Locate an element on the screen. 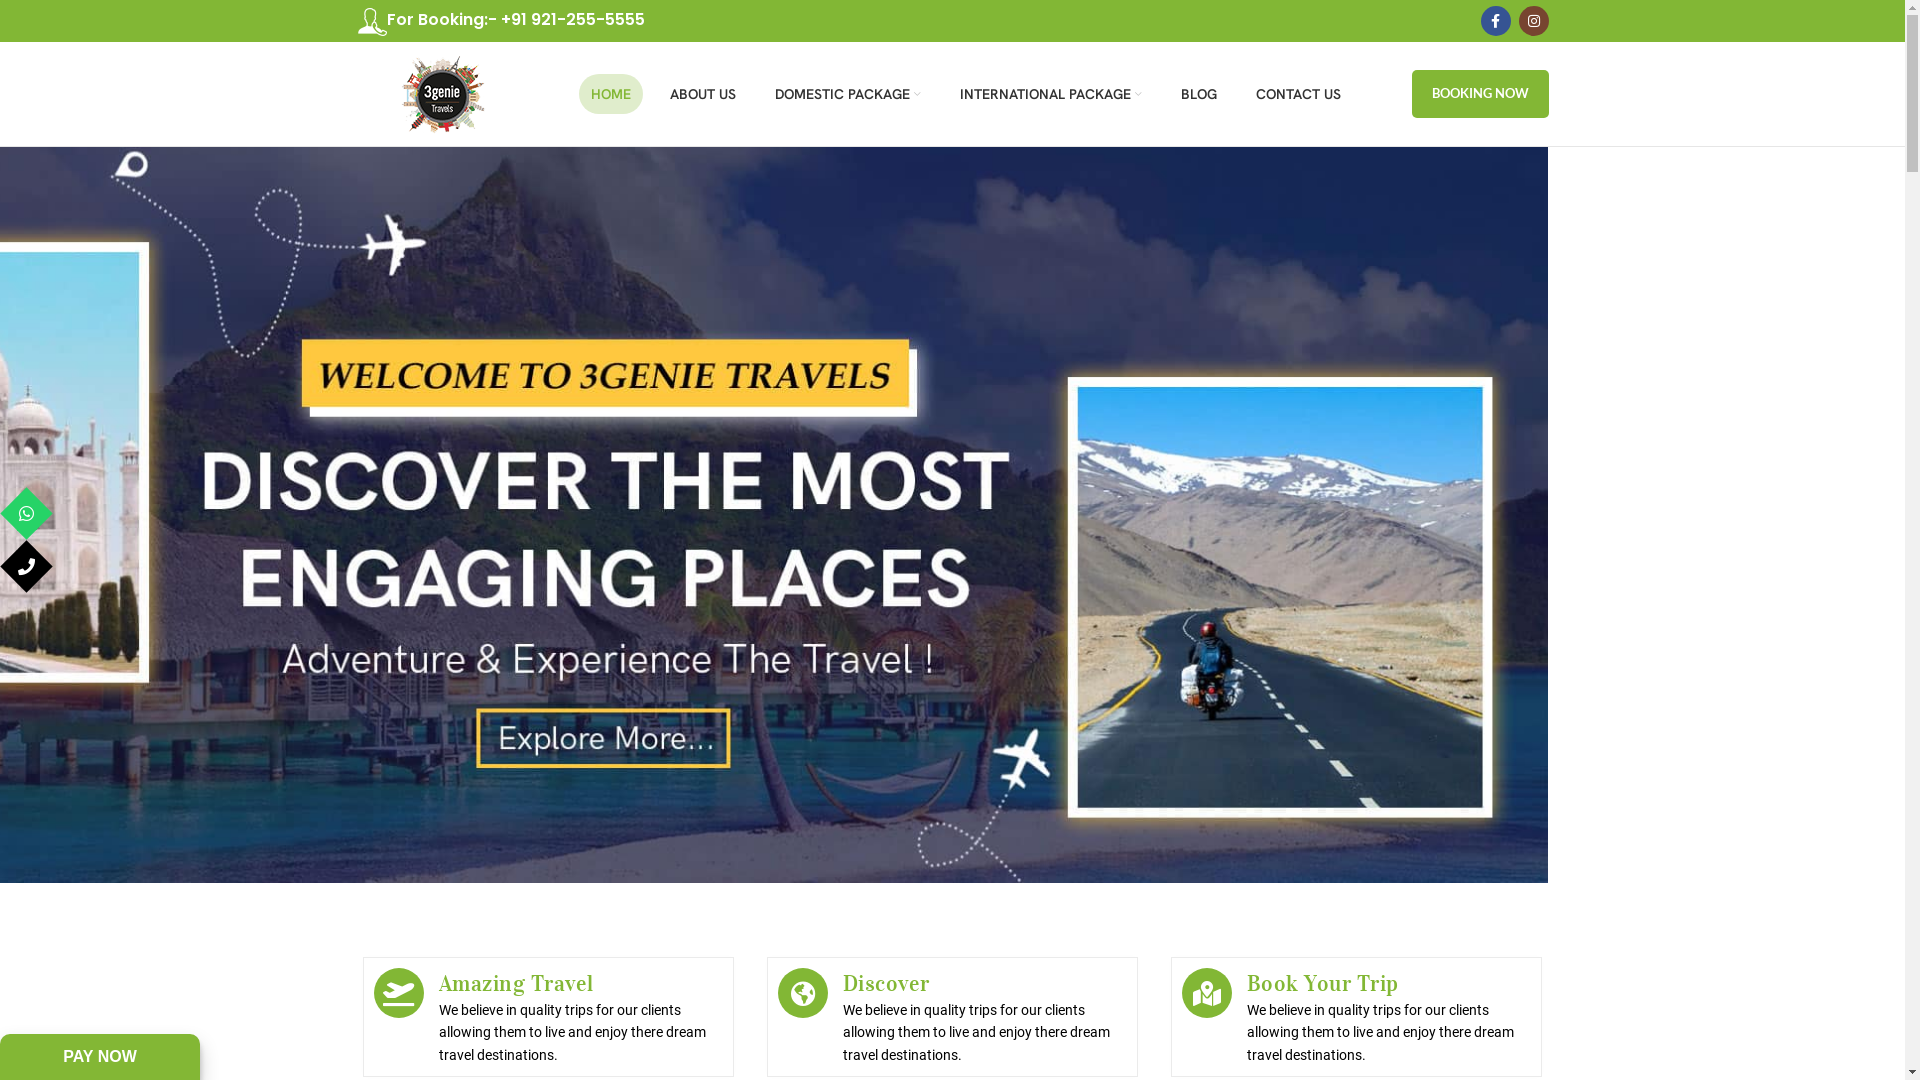  BLOG is located at coordinates (1199, 94).